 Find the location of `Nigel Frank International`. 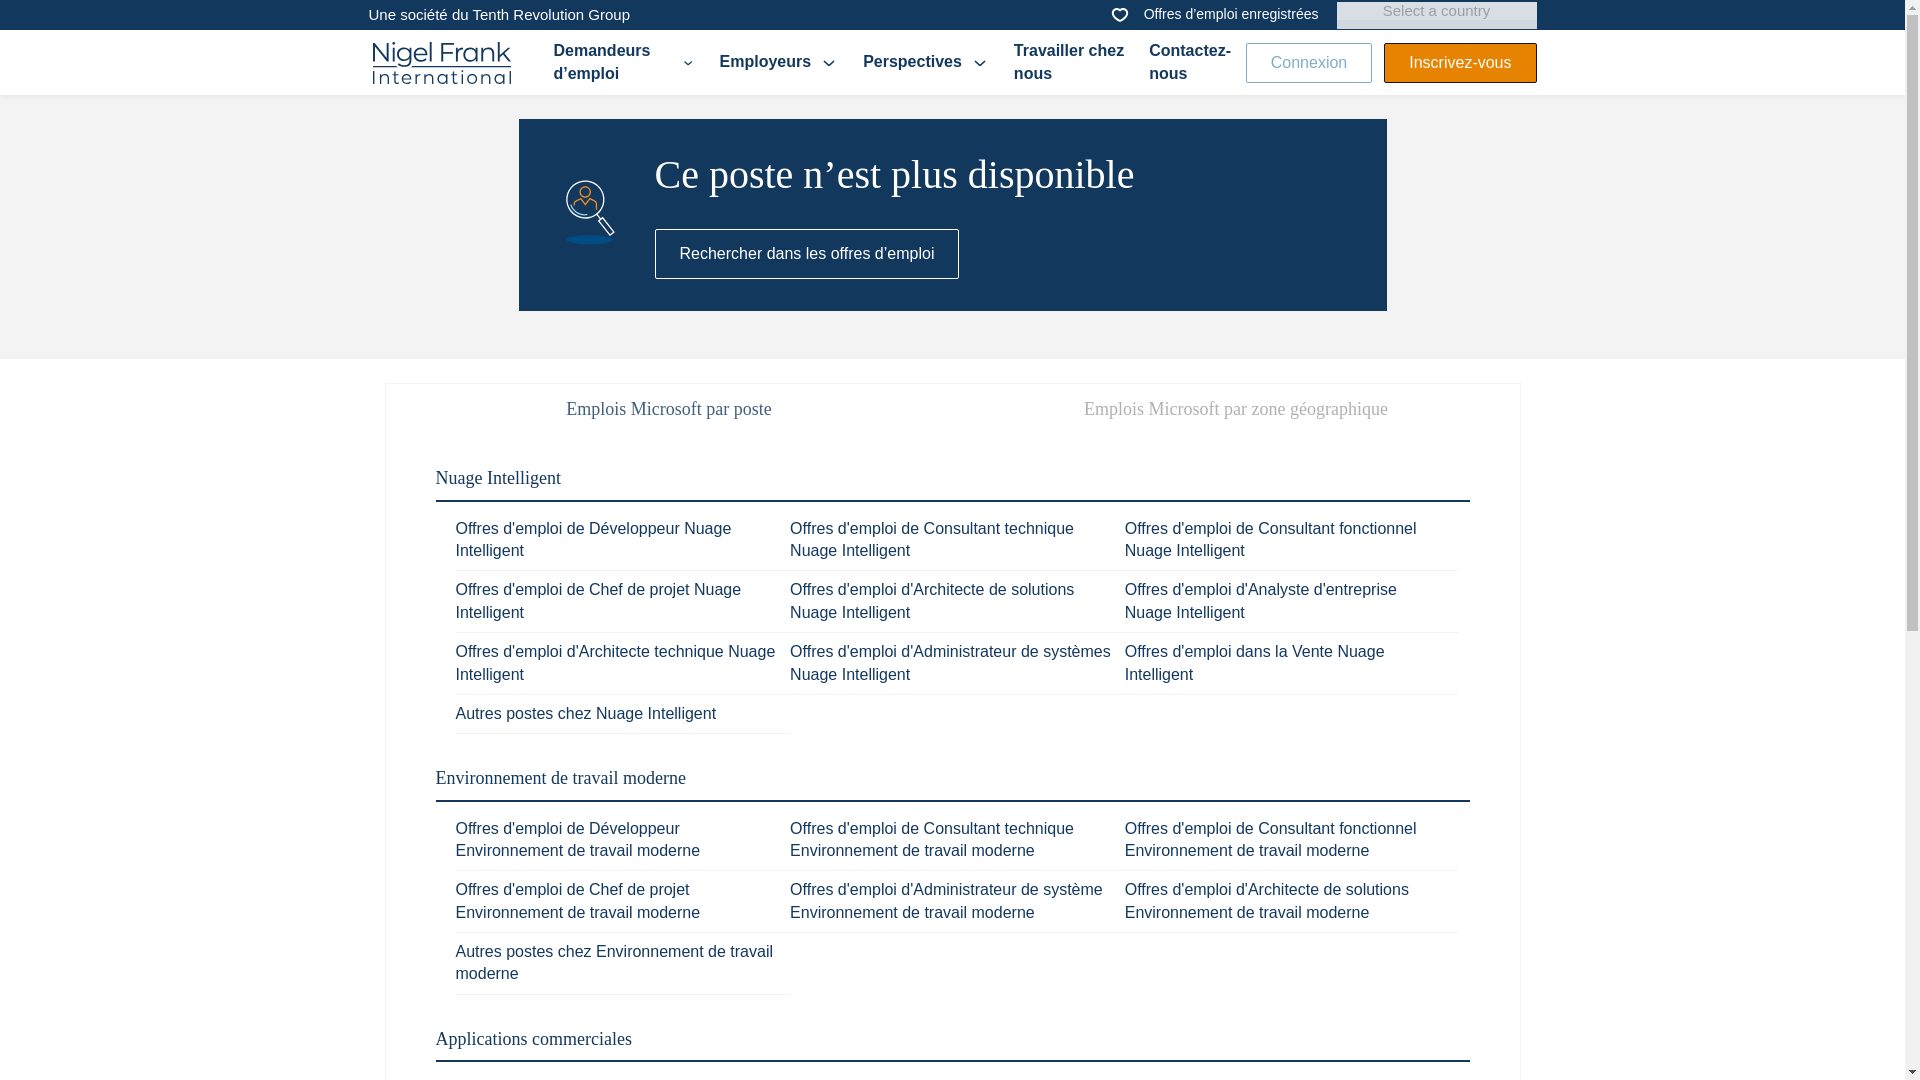

Nigel Frank International is located at coordinates (440, 63).